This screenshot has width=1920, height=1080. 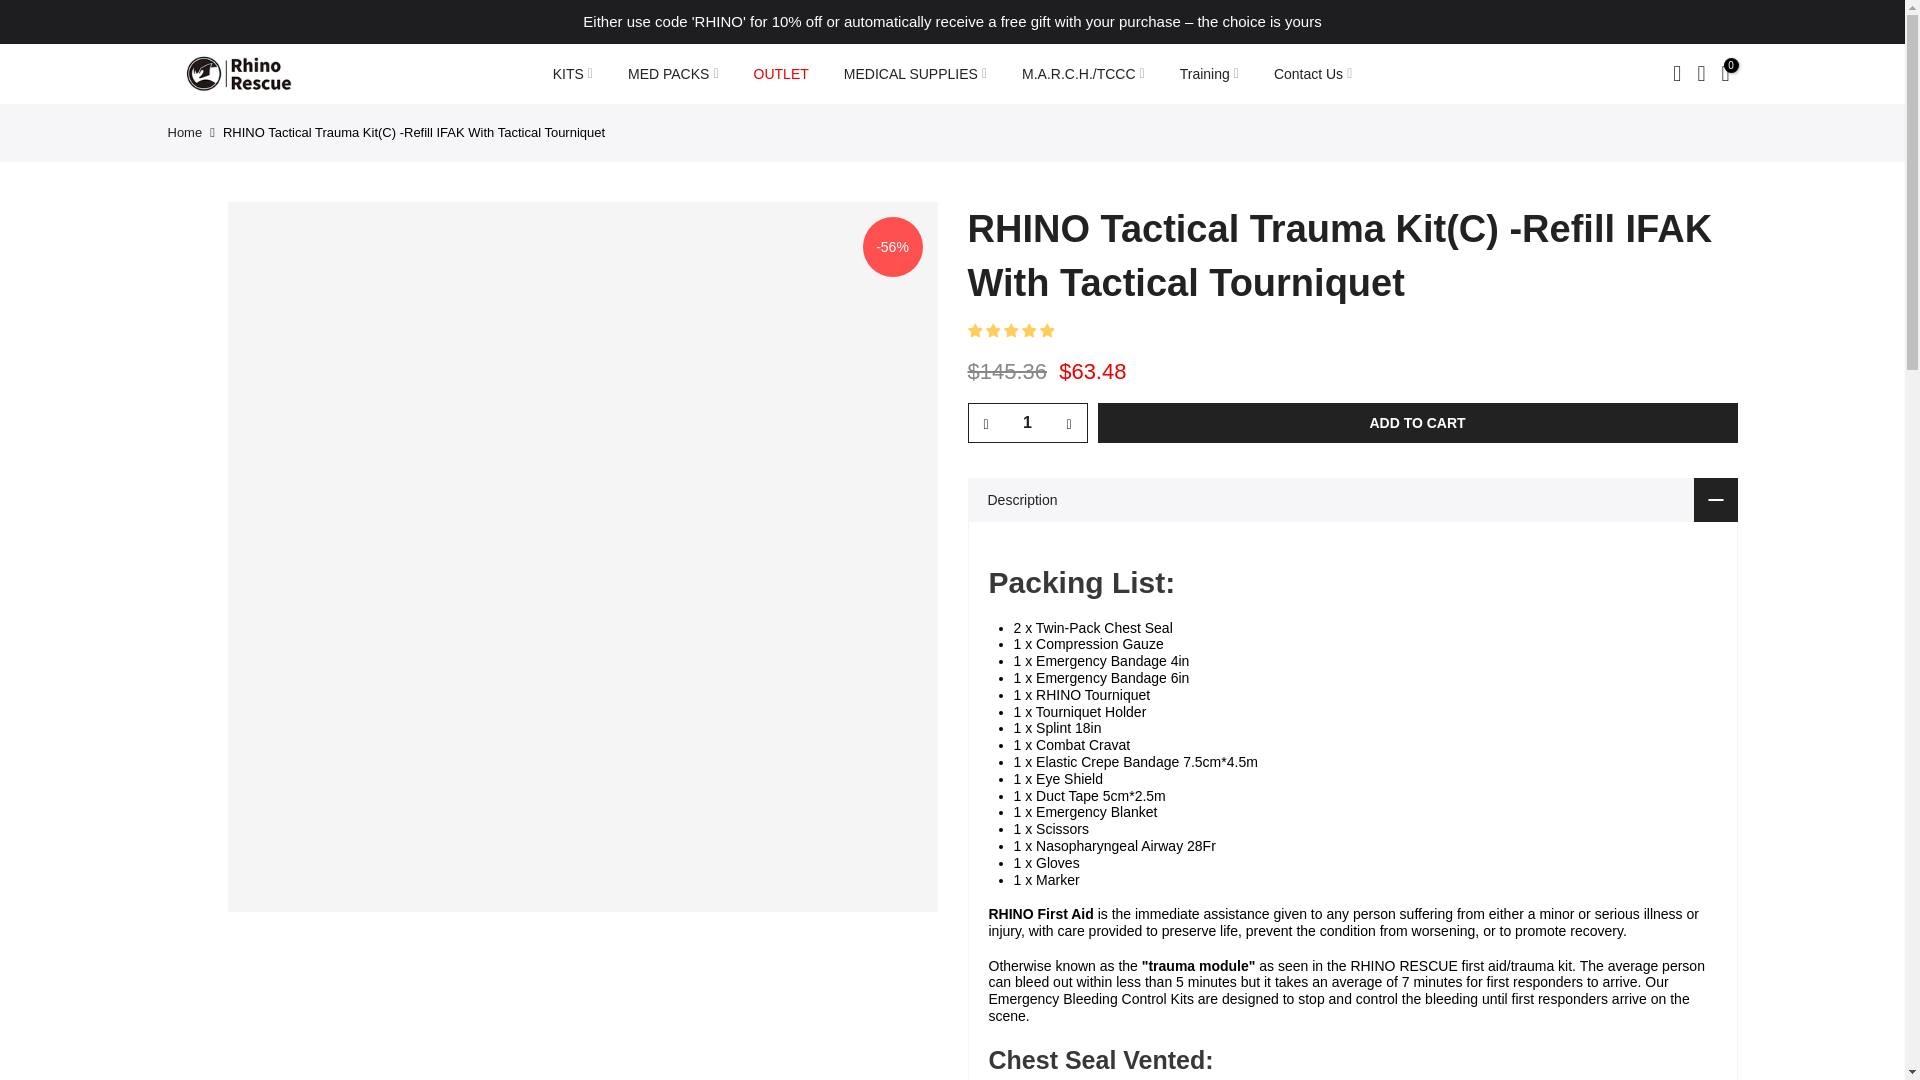 I want to click on MED PACKS, so click(x=672, y=74).